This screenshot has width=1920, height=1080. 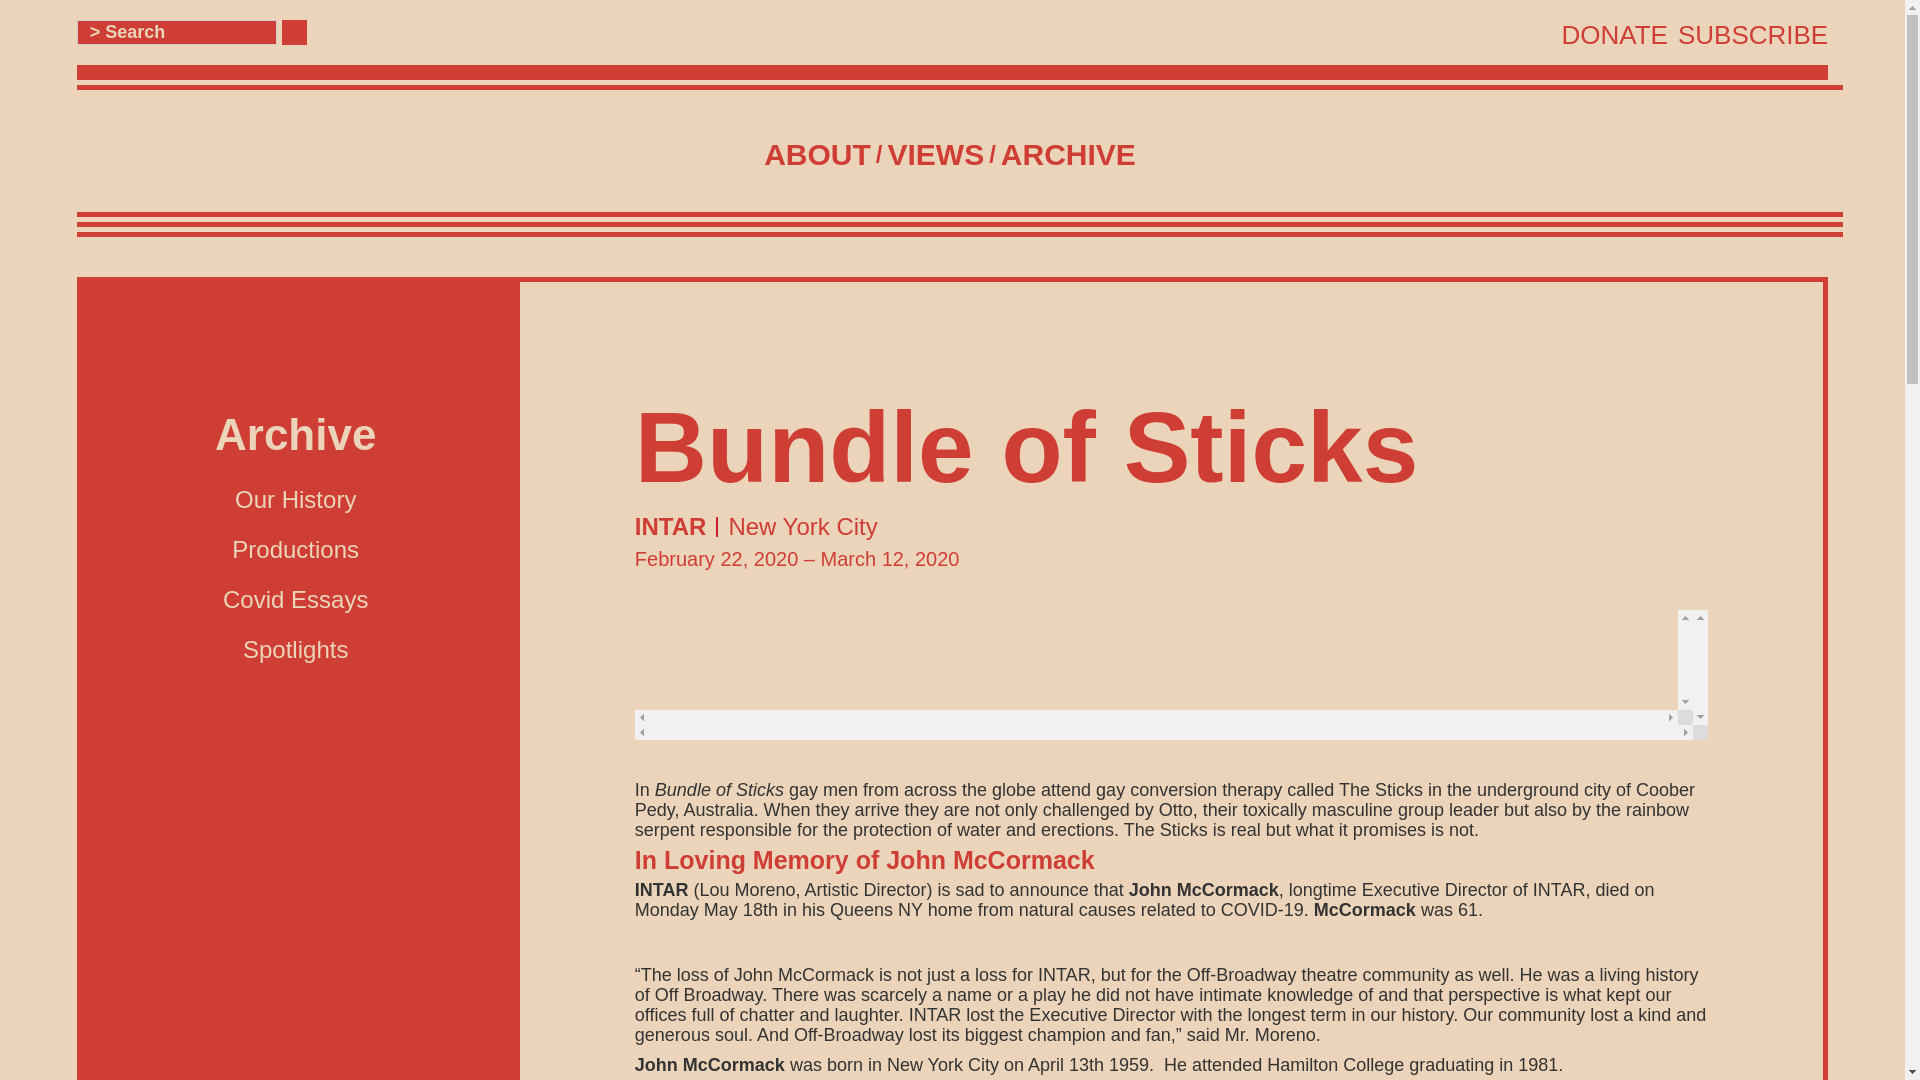 I want to click on ARCHIVE, so click(x=1068, y=154).